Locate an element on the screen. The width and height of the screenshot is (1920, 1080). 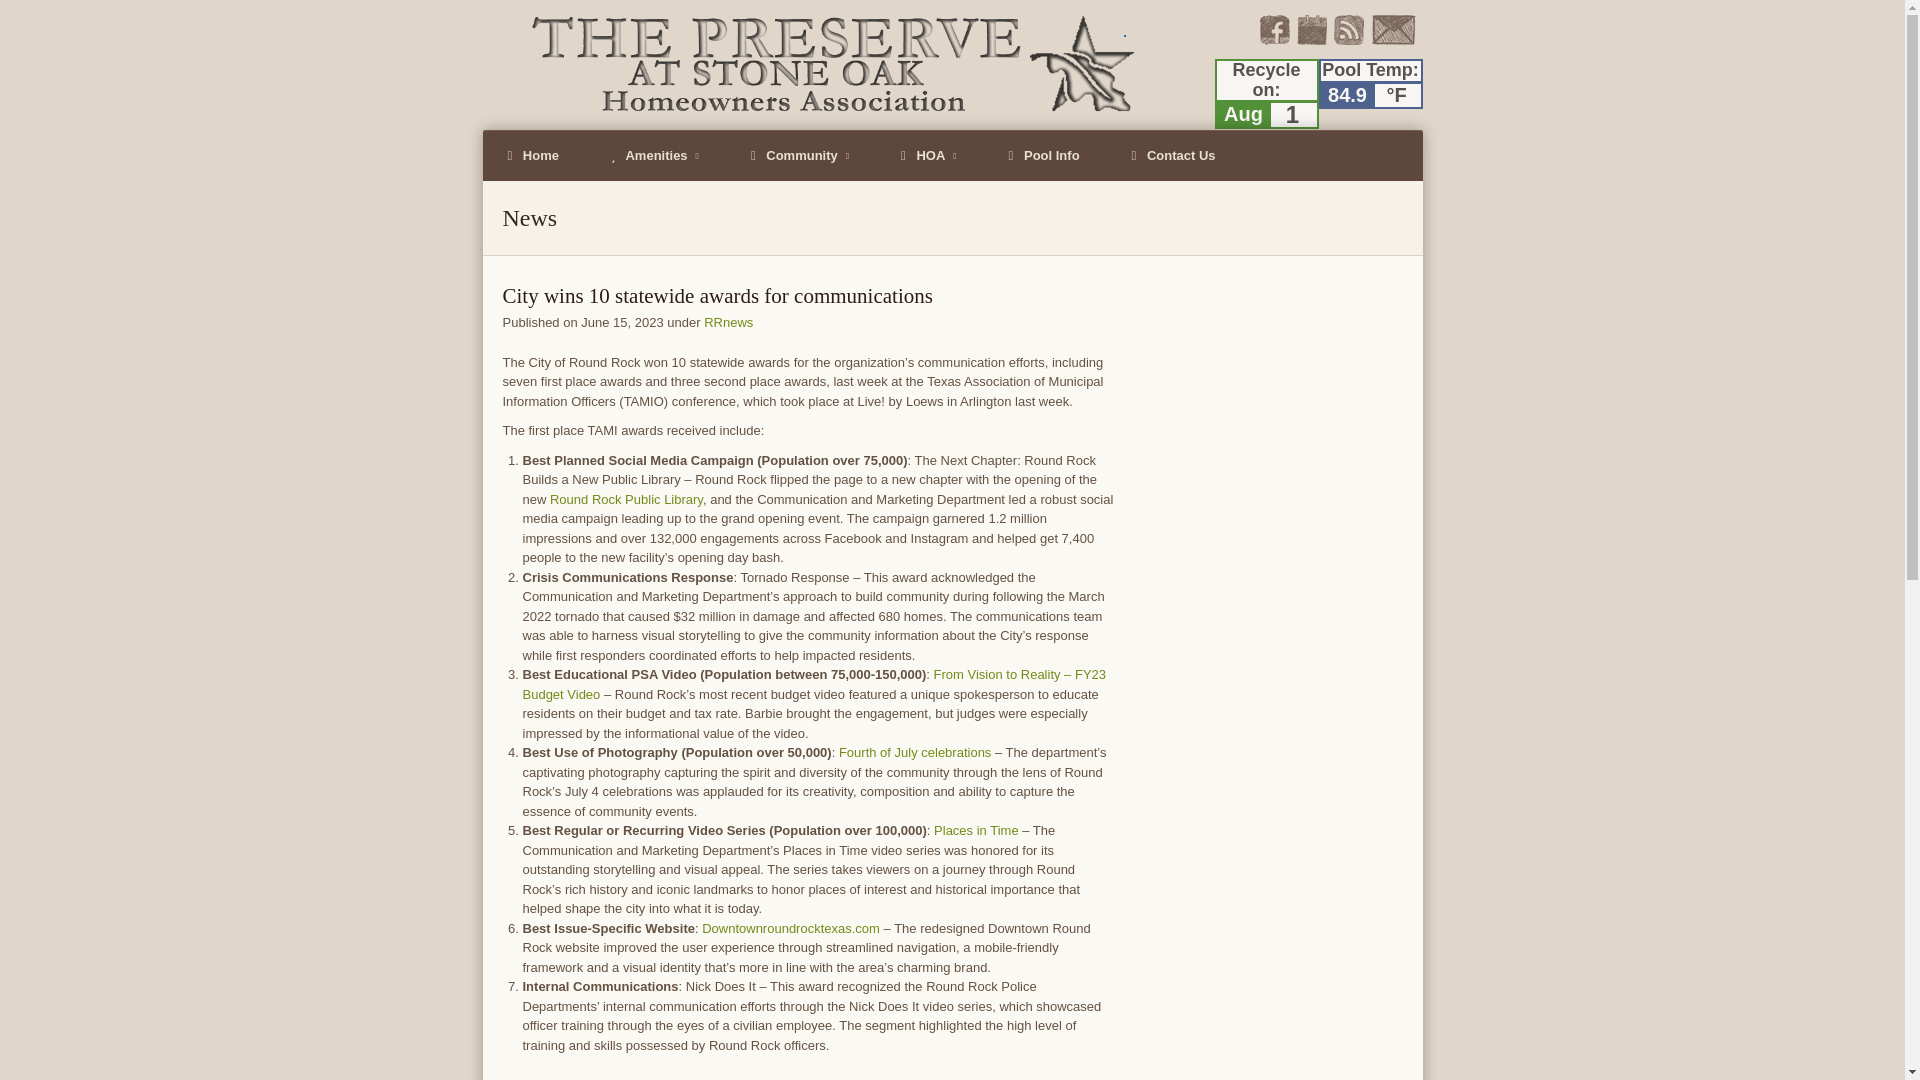
Home is located at coordinates (532, 156).